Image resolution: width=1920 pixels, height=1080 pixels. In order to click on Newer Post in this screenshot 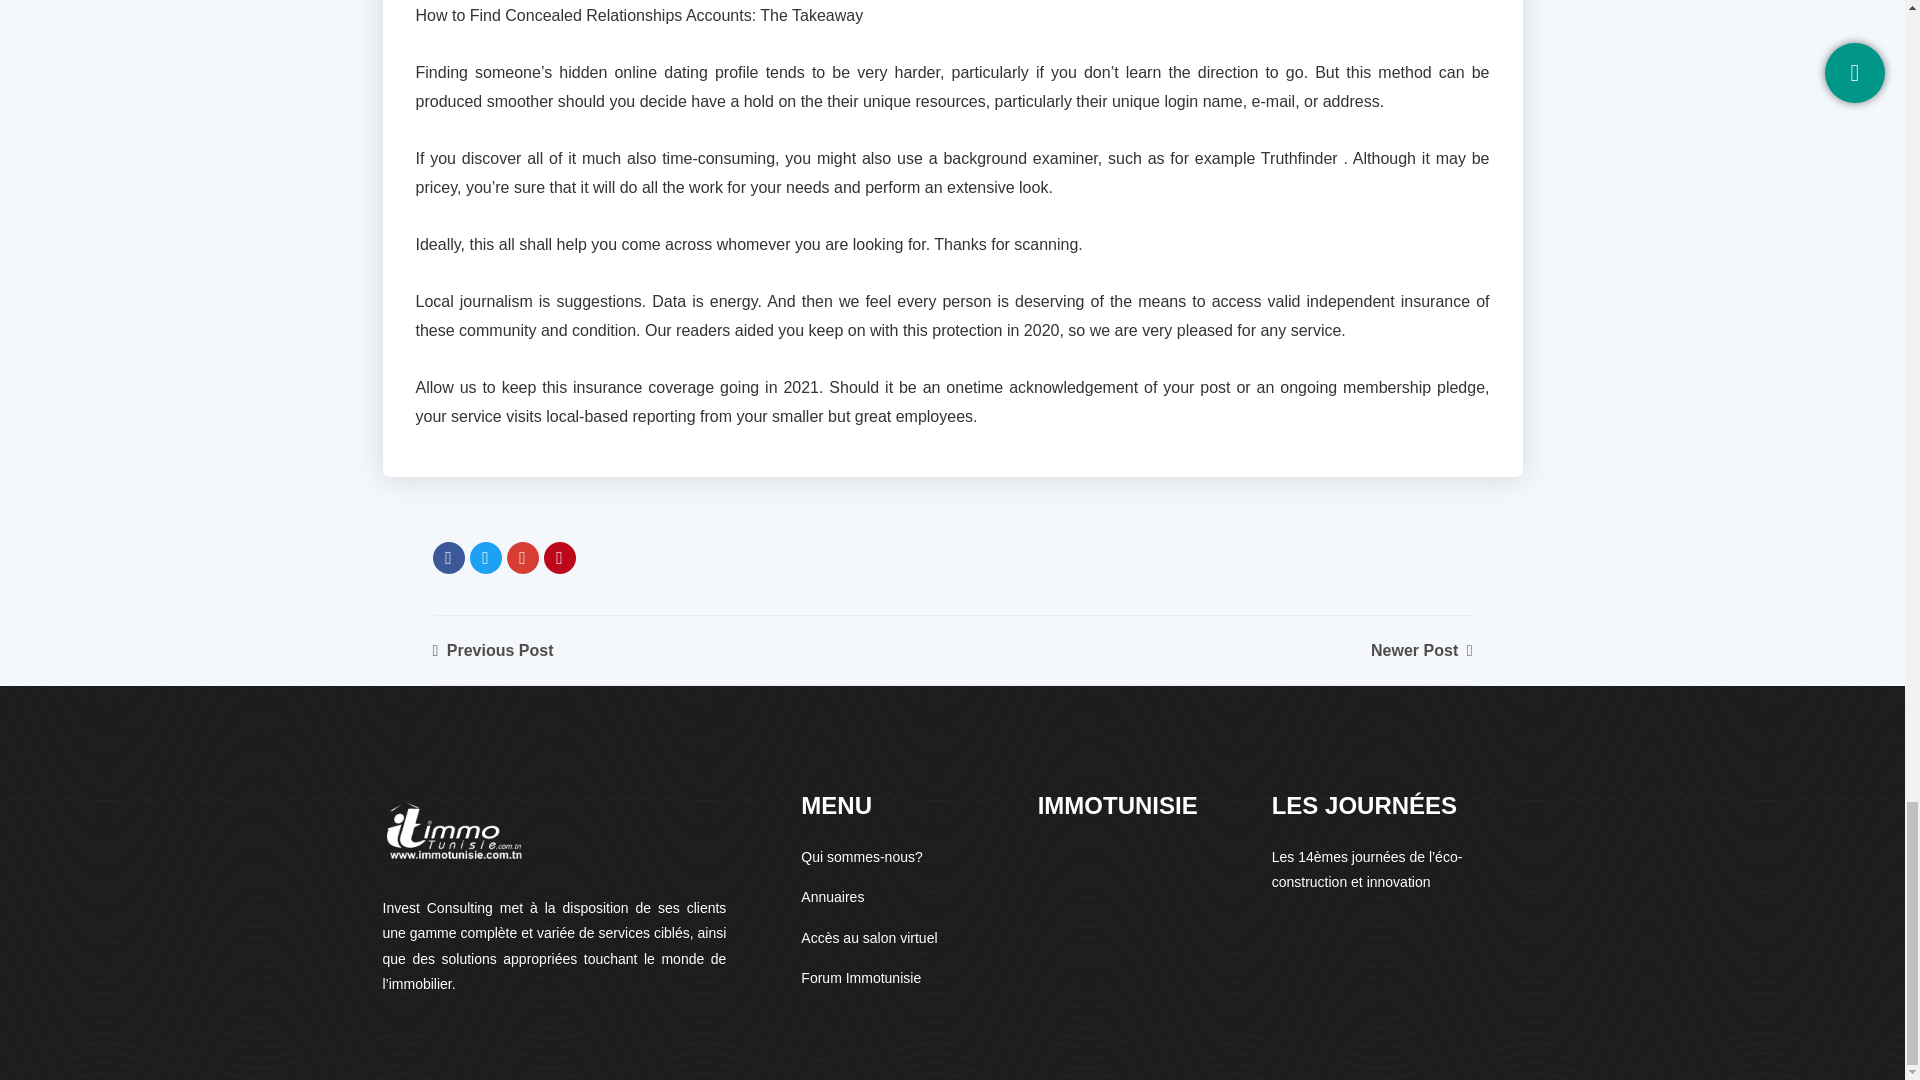, I will do `click(1421, 650)`.